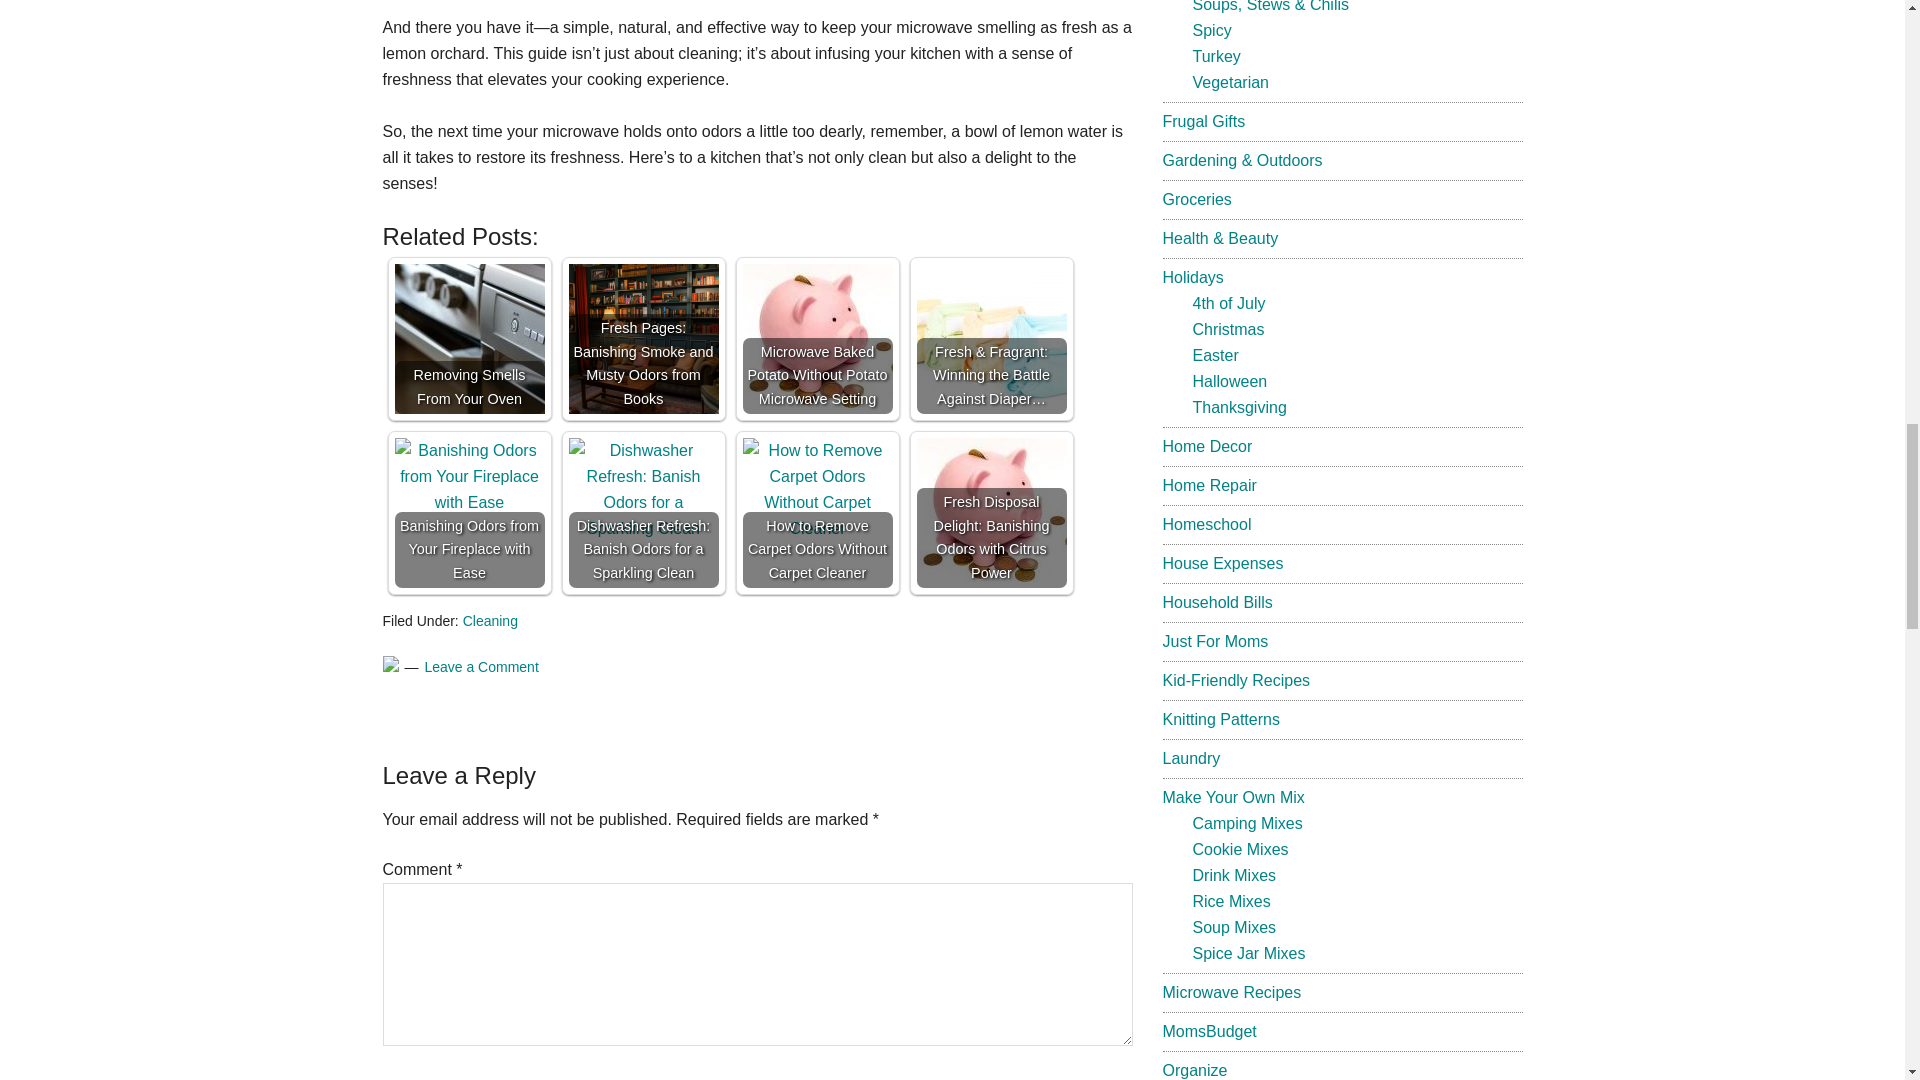  I want to click on How to Remove Carpet Odors Without Carpet Cleaner, so click(816, 512).